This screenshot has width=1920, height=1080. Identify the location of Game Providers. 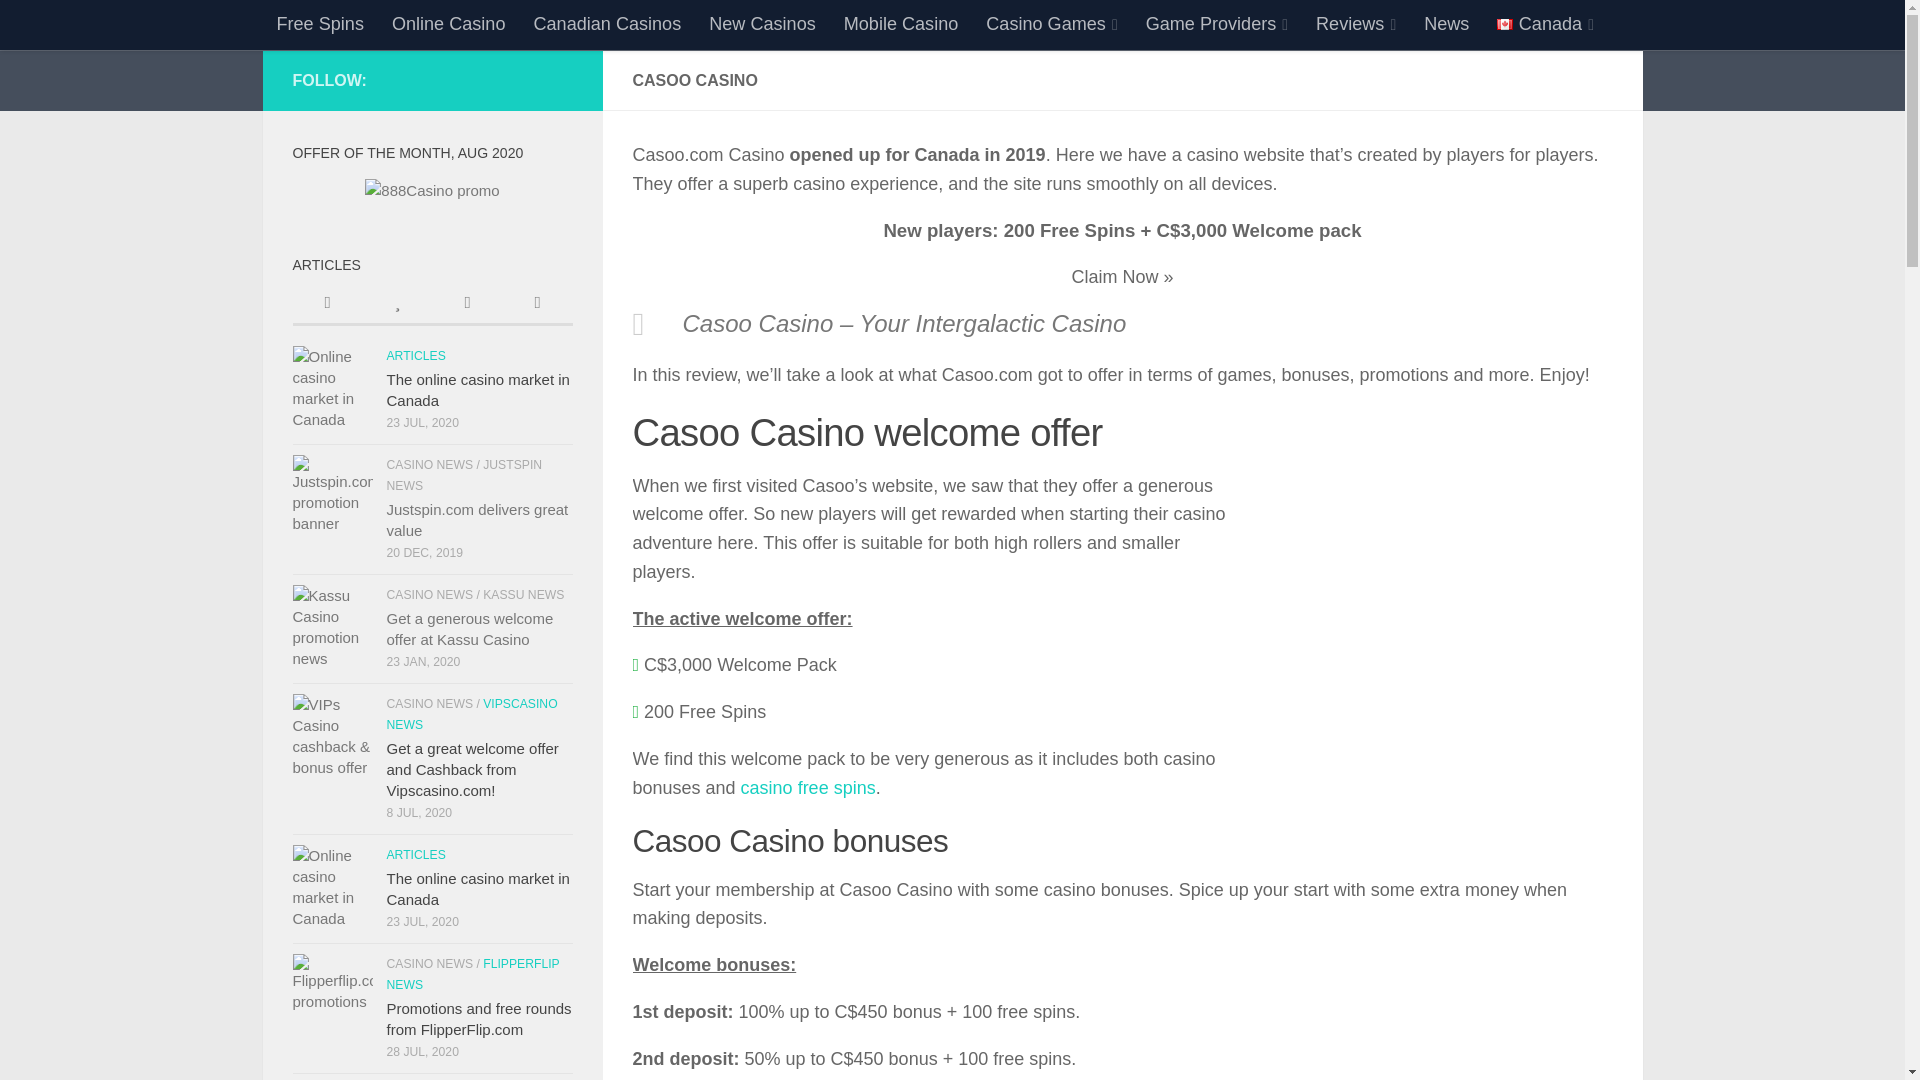
(1216, 24).